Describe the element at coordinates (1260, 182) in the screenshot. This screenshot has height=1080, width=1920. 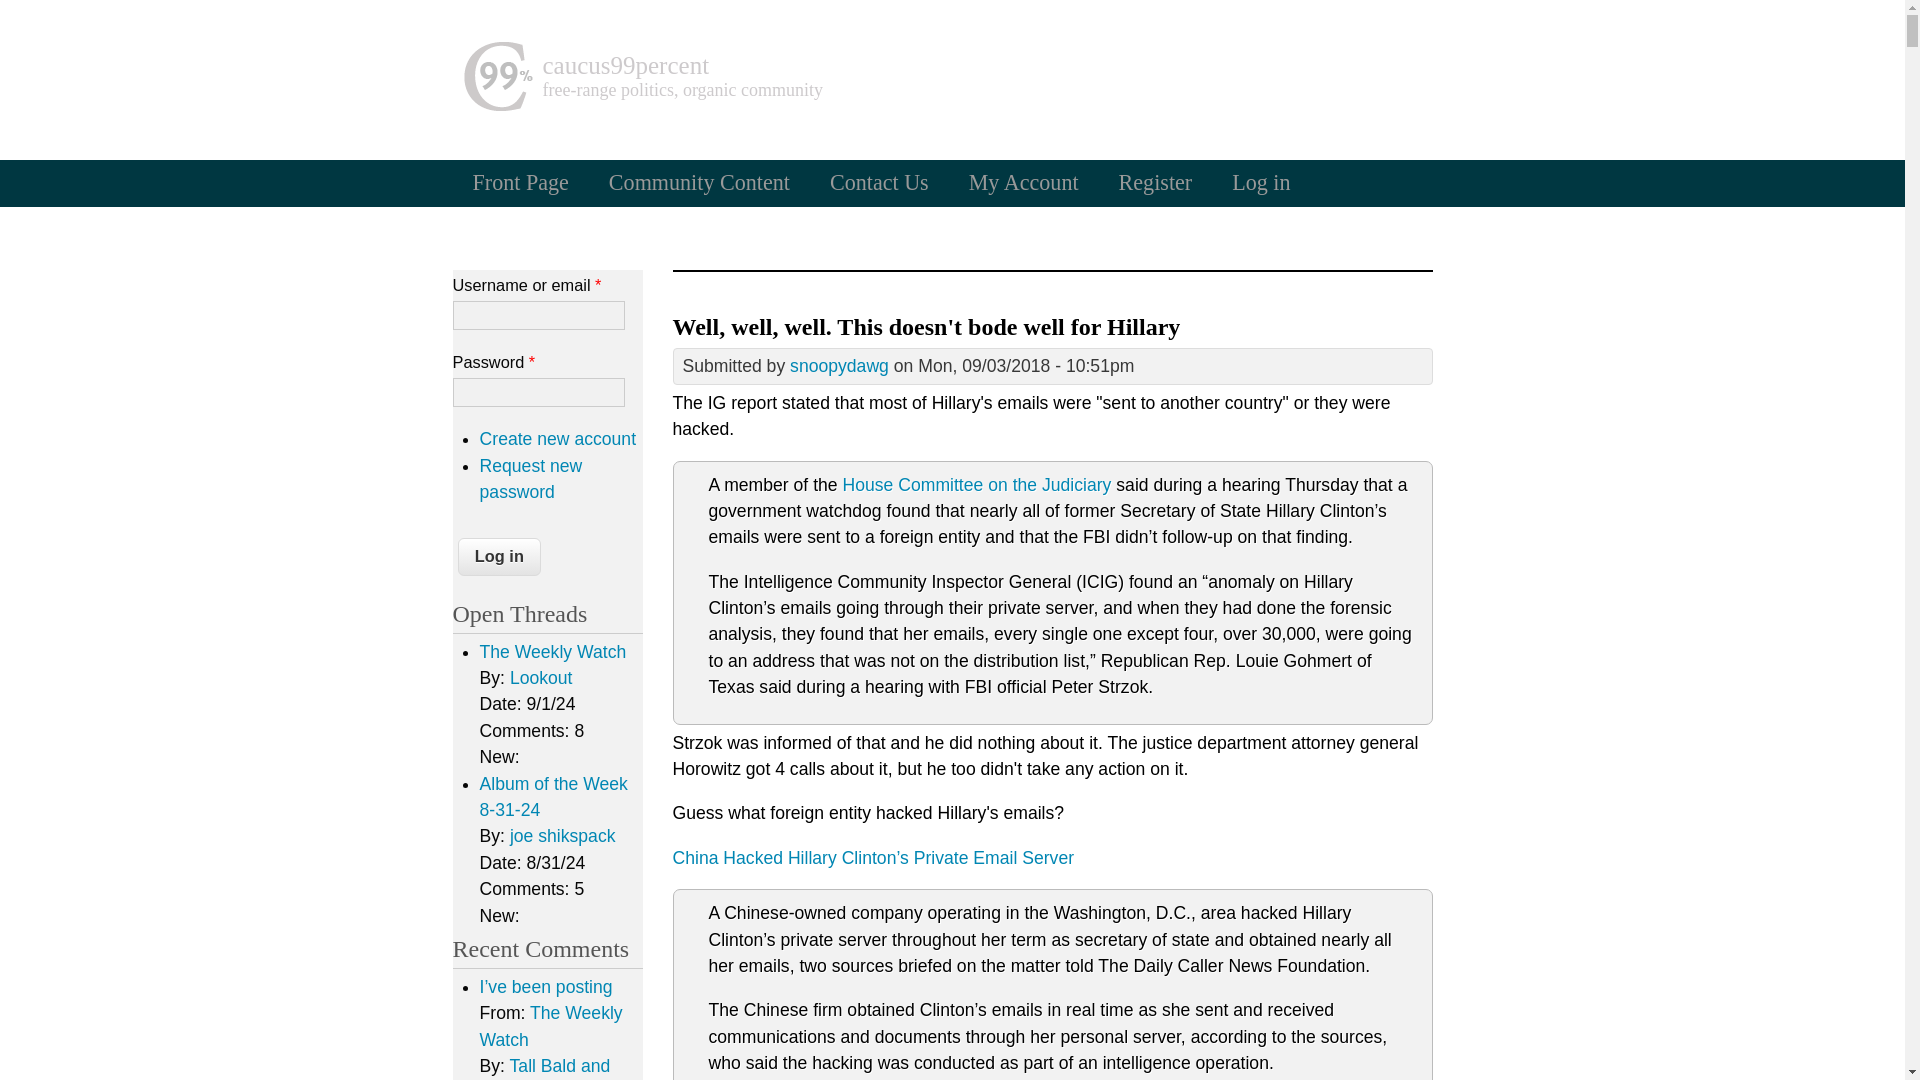
I see `Log in` at that location.